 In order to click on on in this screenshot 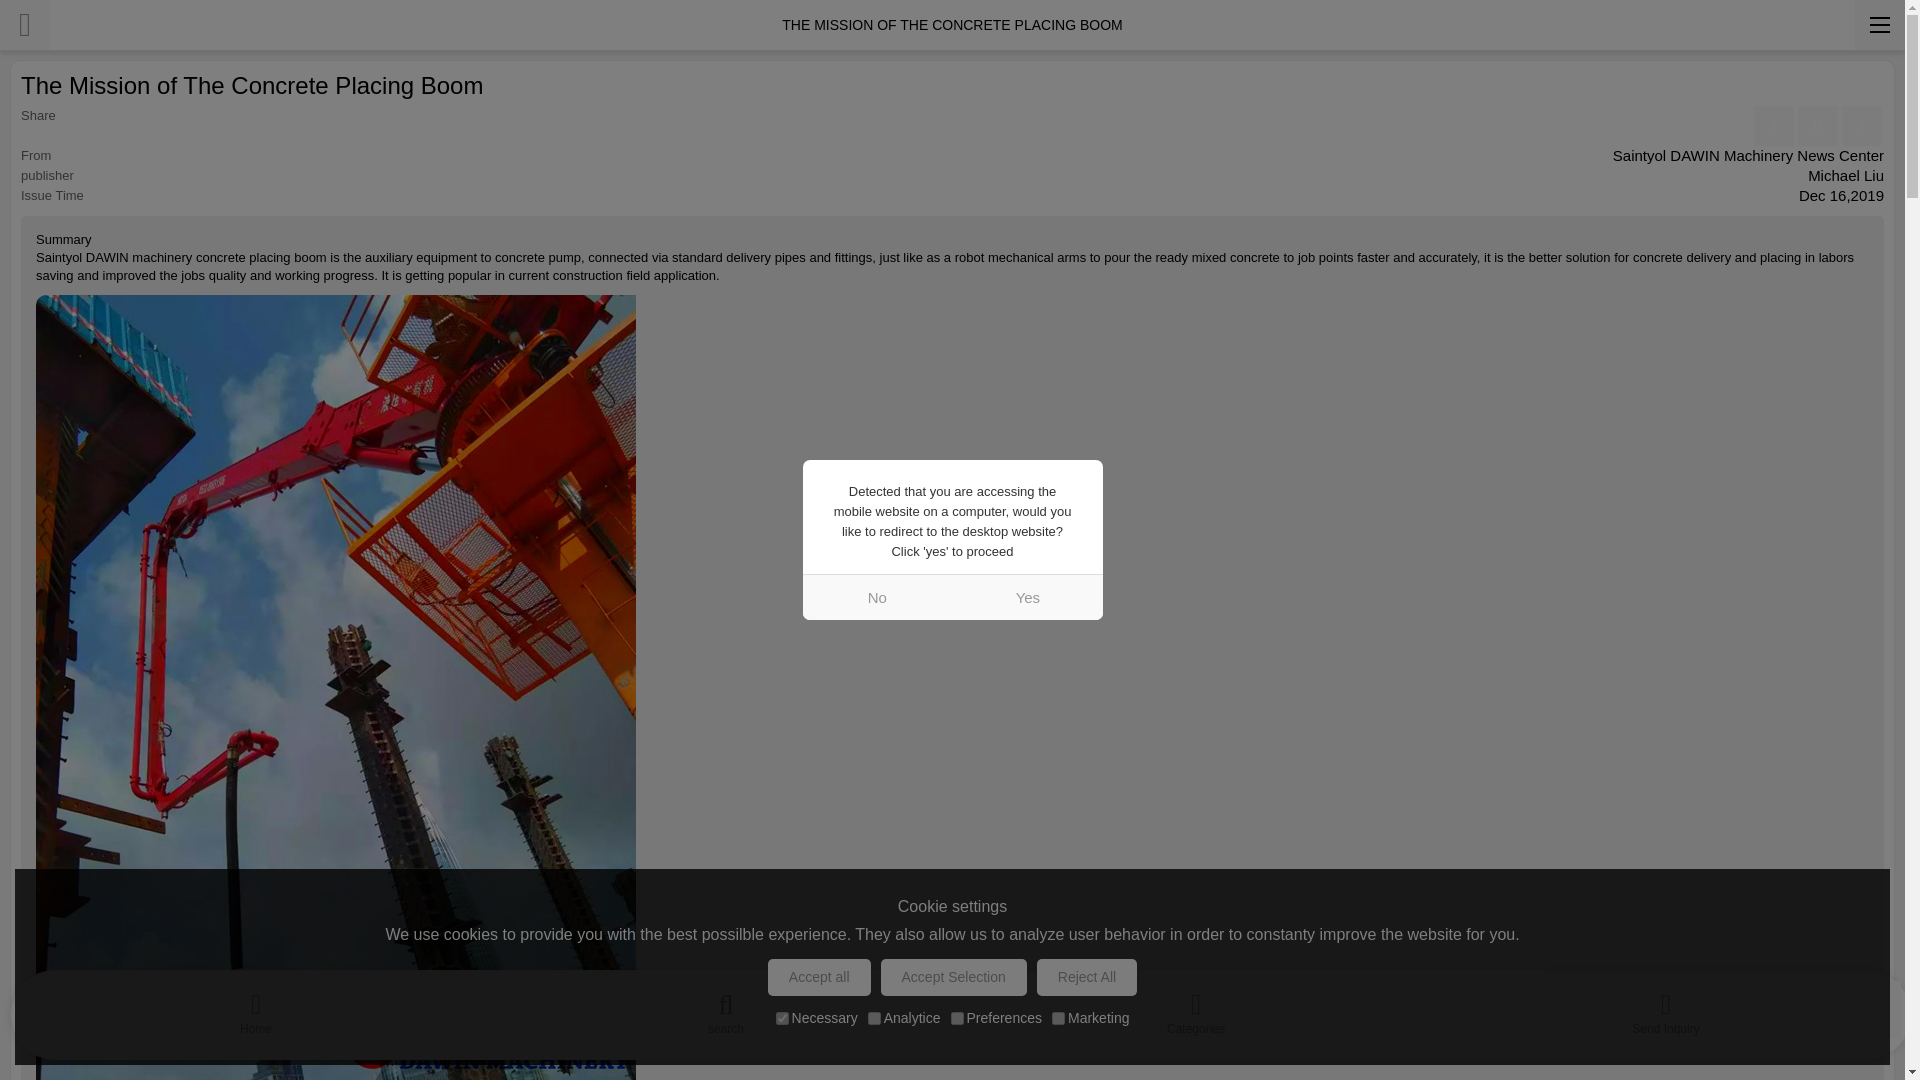, I will do `click(782, 1018)`.